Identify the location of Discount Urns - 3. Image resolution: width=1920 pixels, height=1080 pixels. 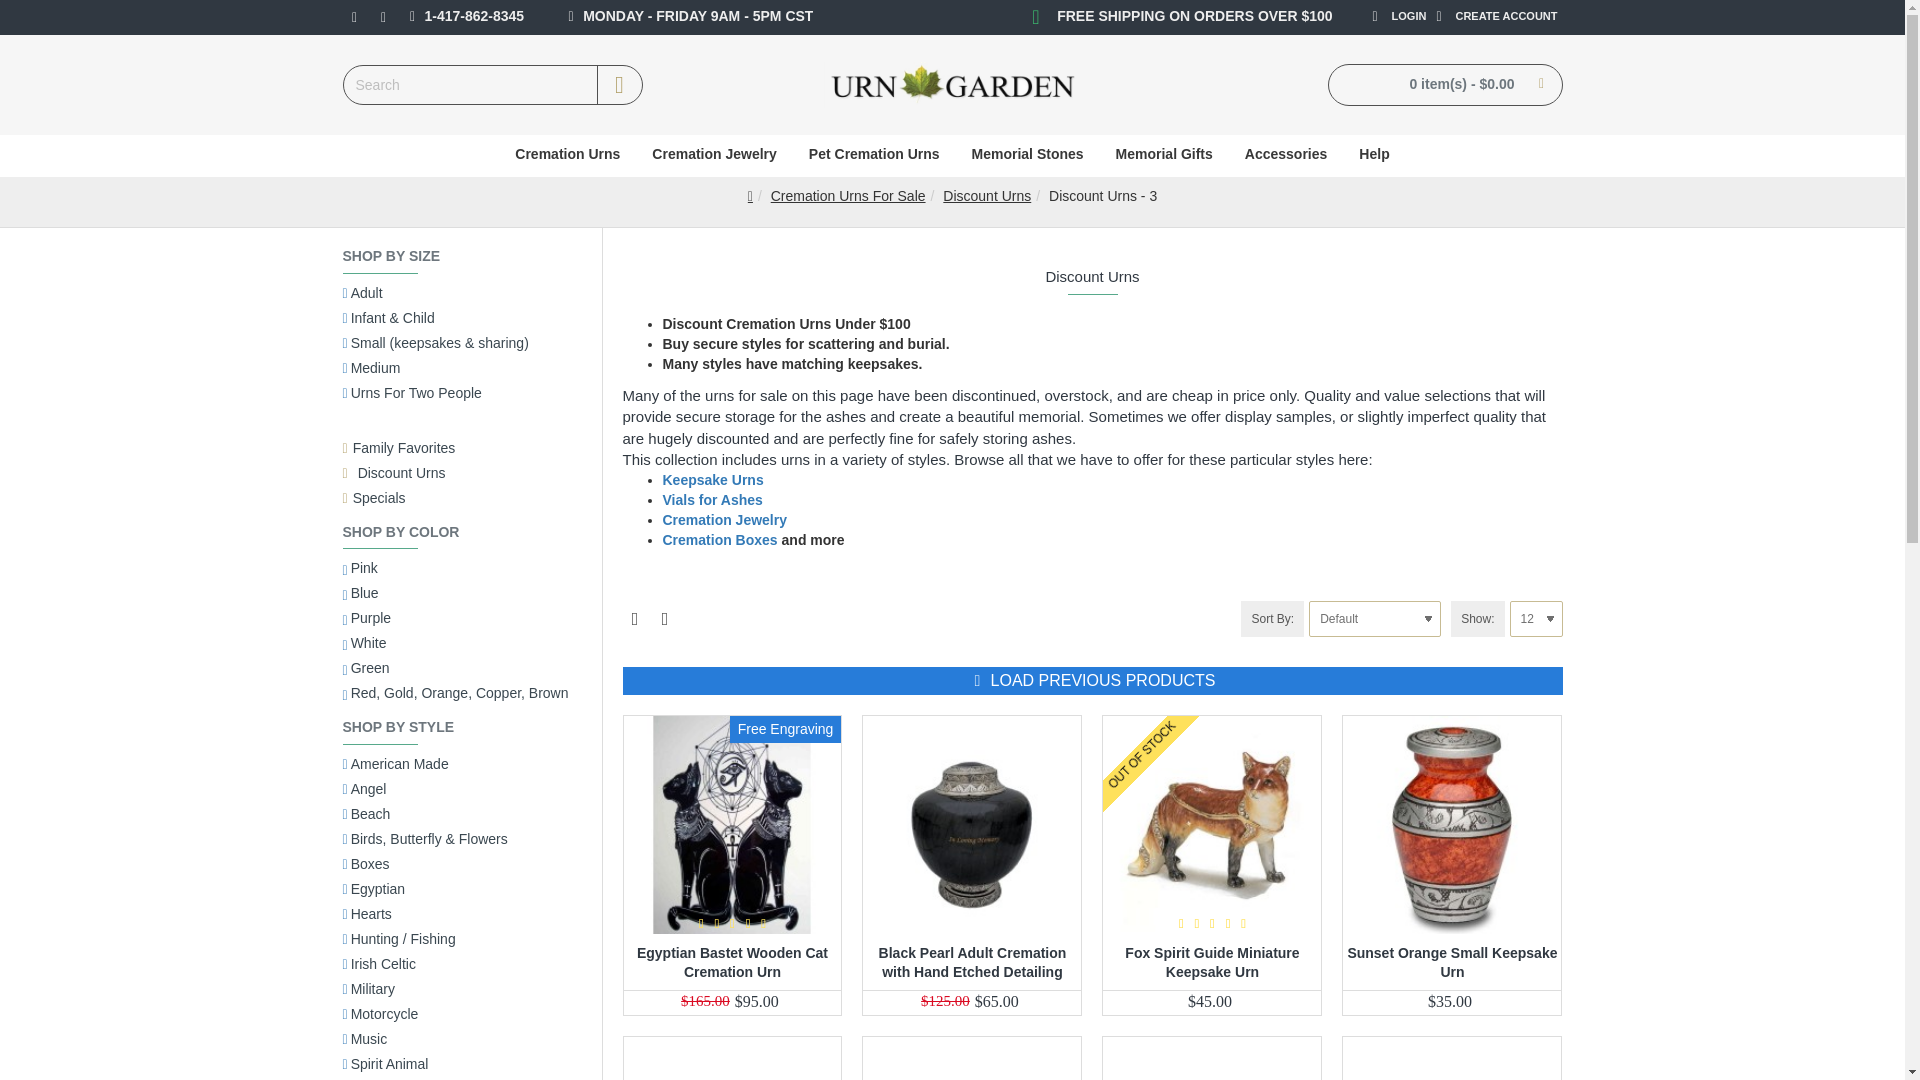
(1102, 196).